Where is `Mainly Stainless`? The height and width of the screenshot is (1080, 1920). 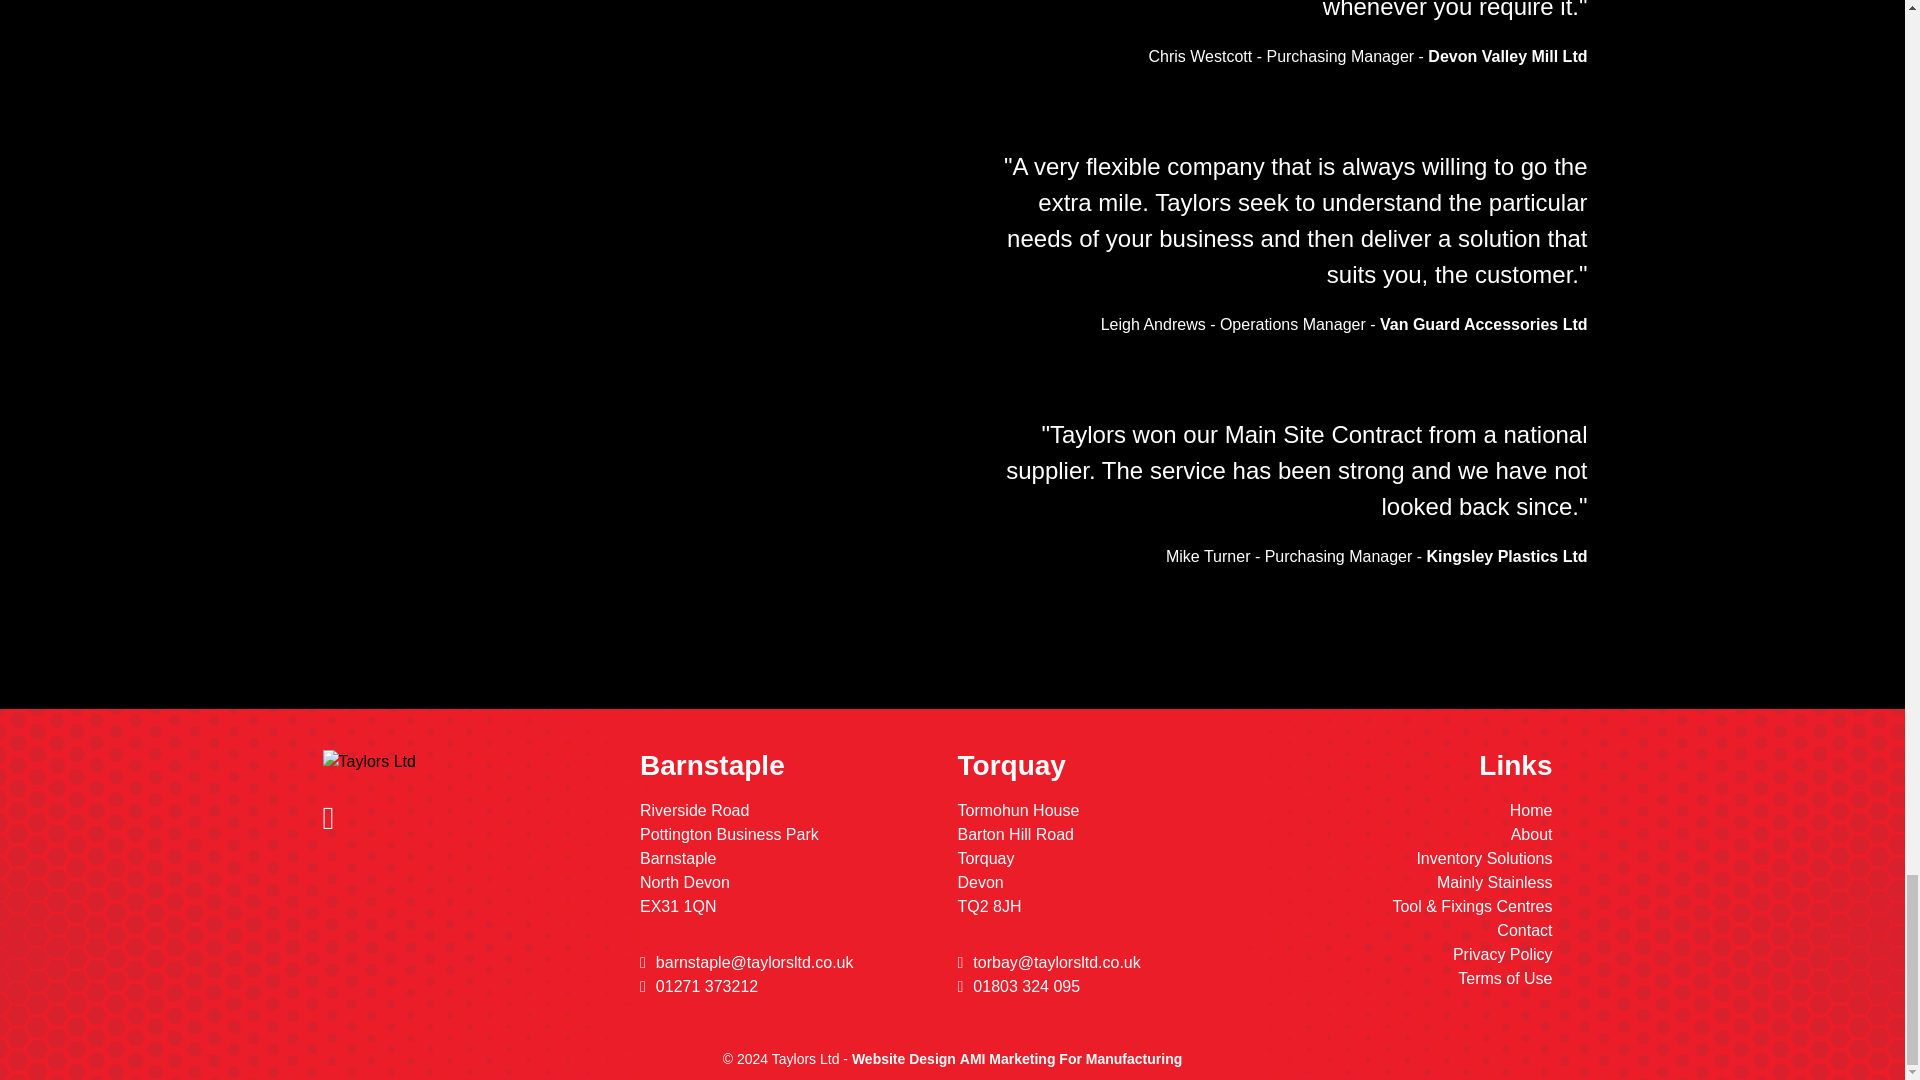 Mainly Stainless is located at coordinates (1494, 882).